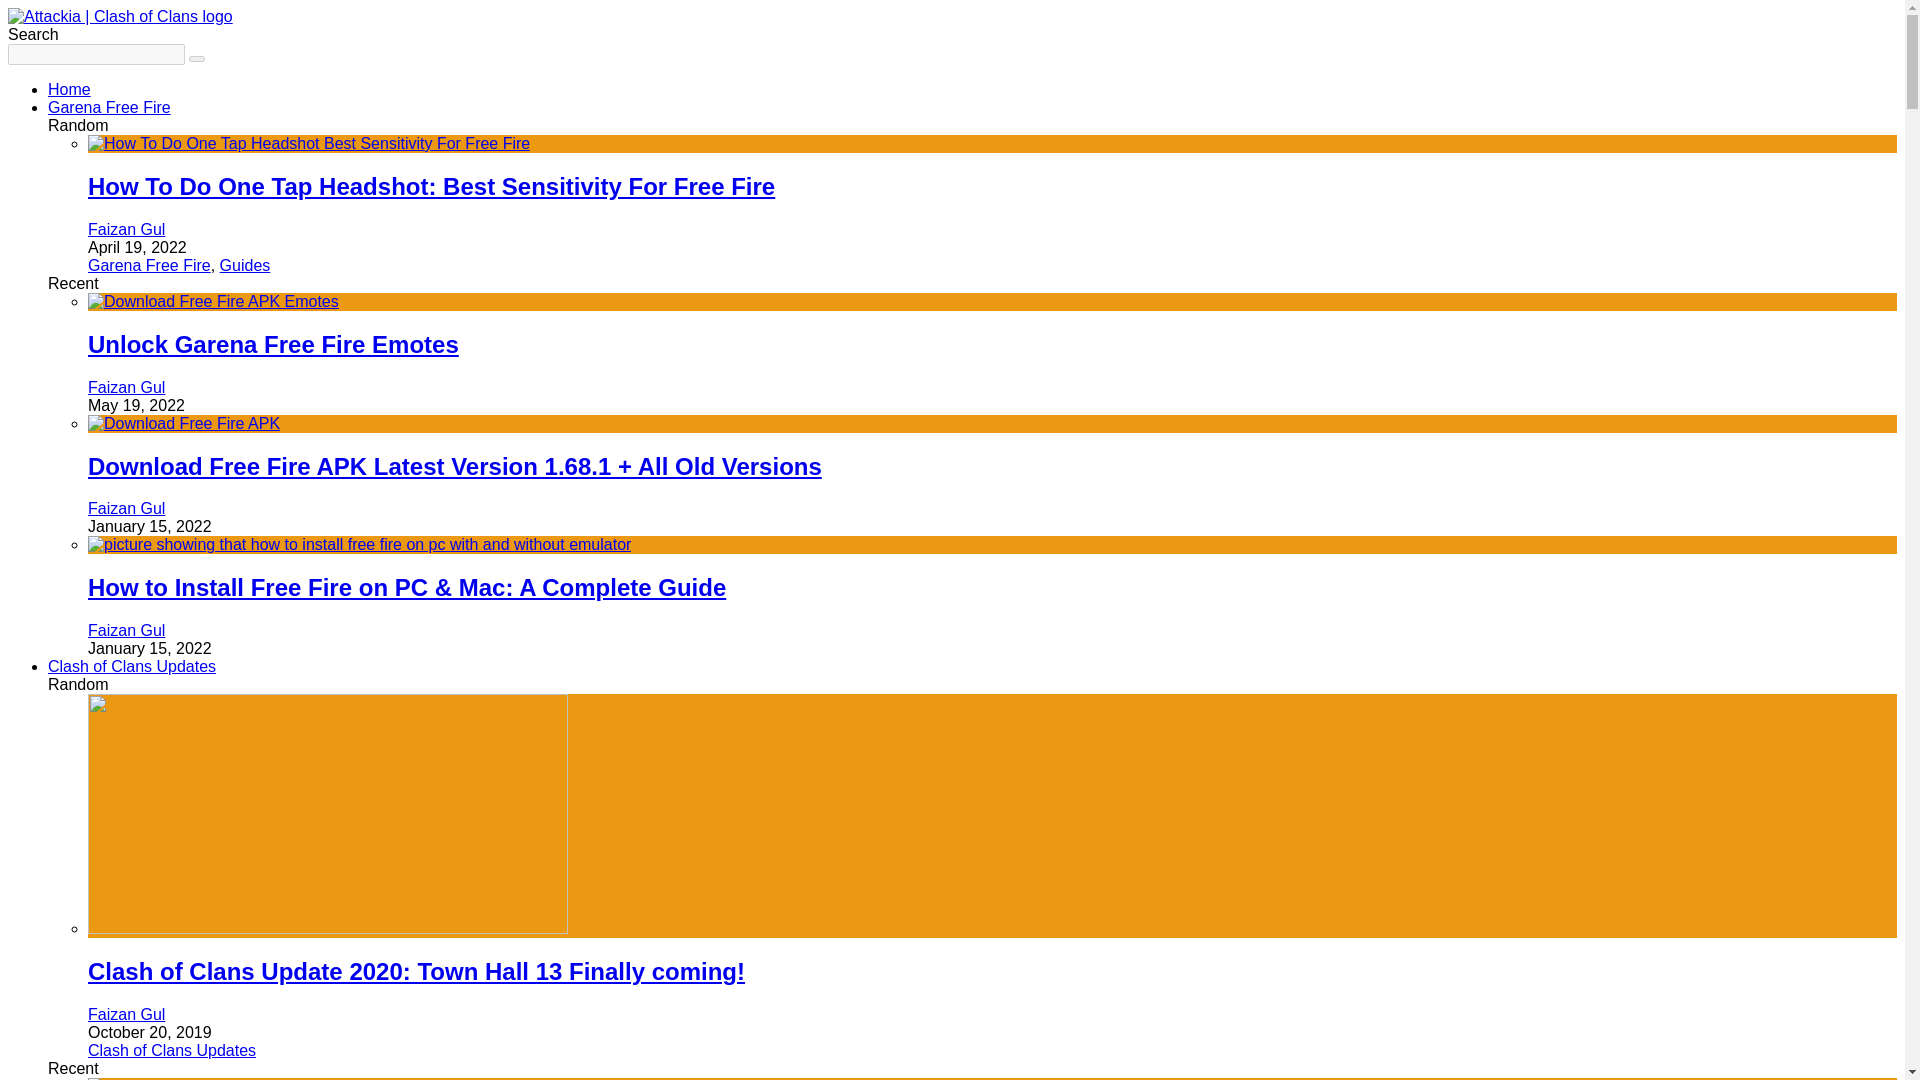  What do you see at coordinates (245, 266) in the screenshot?
I see `View all posts in Guides` at bounding box center [245, 266].